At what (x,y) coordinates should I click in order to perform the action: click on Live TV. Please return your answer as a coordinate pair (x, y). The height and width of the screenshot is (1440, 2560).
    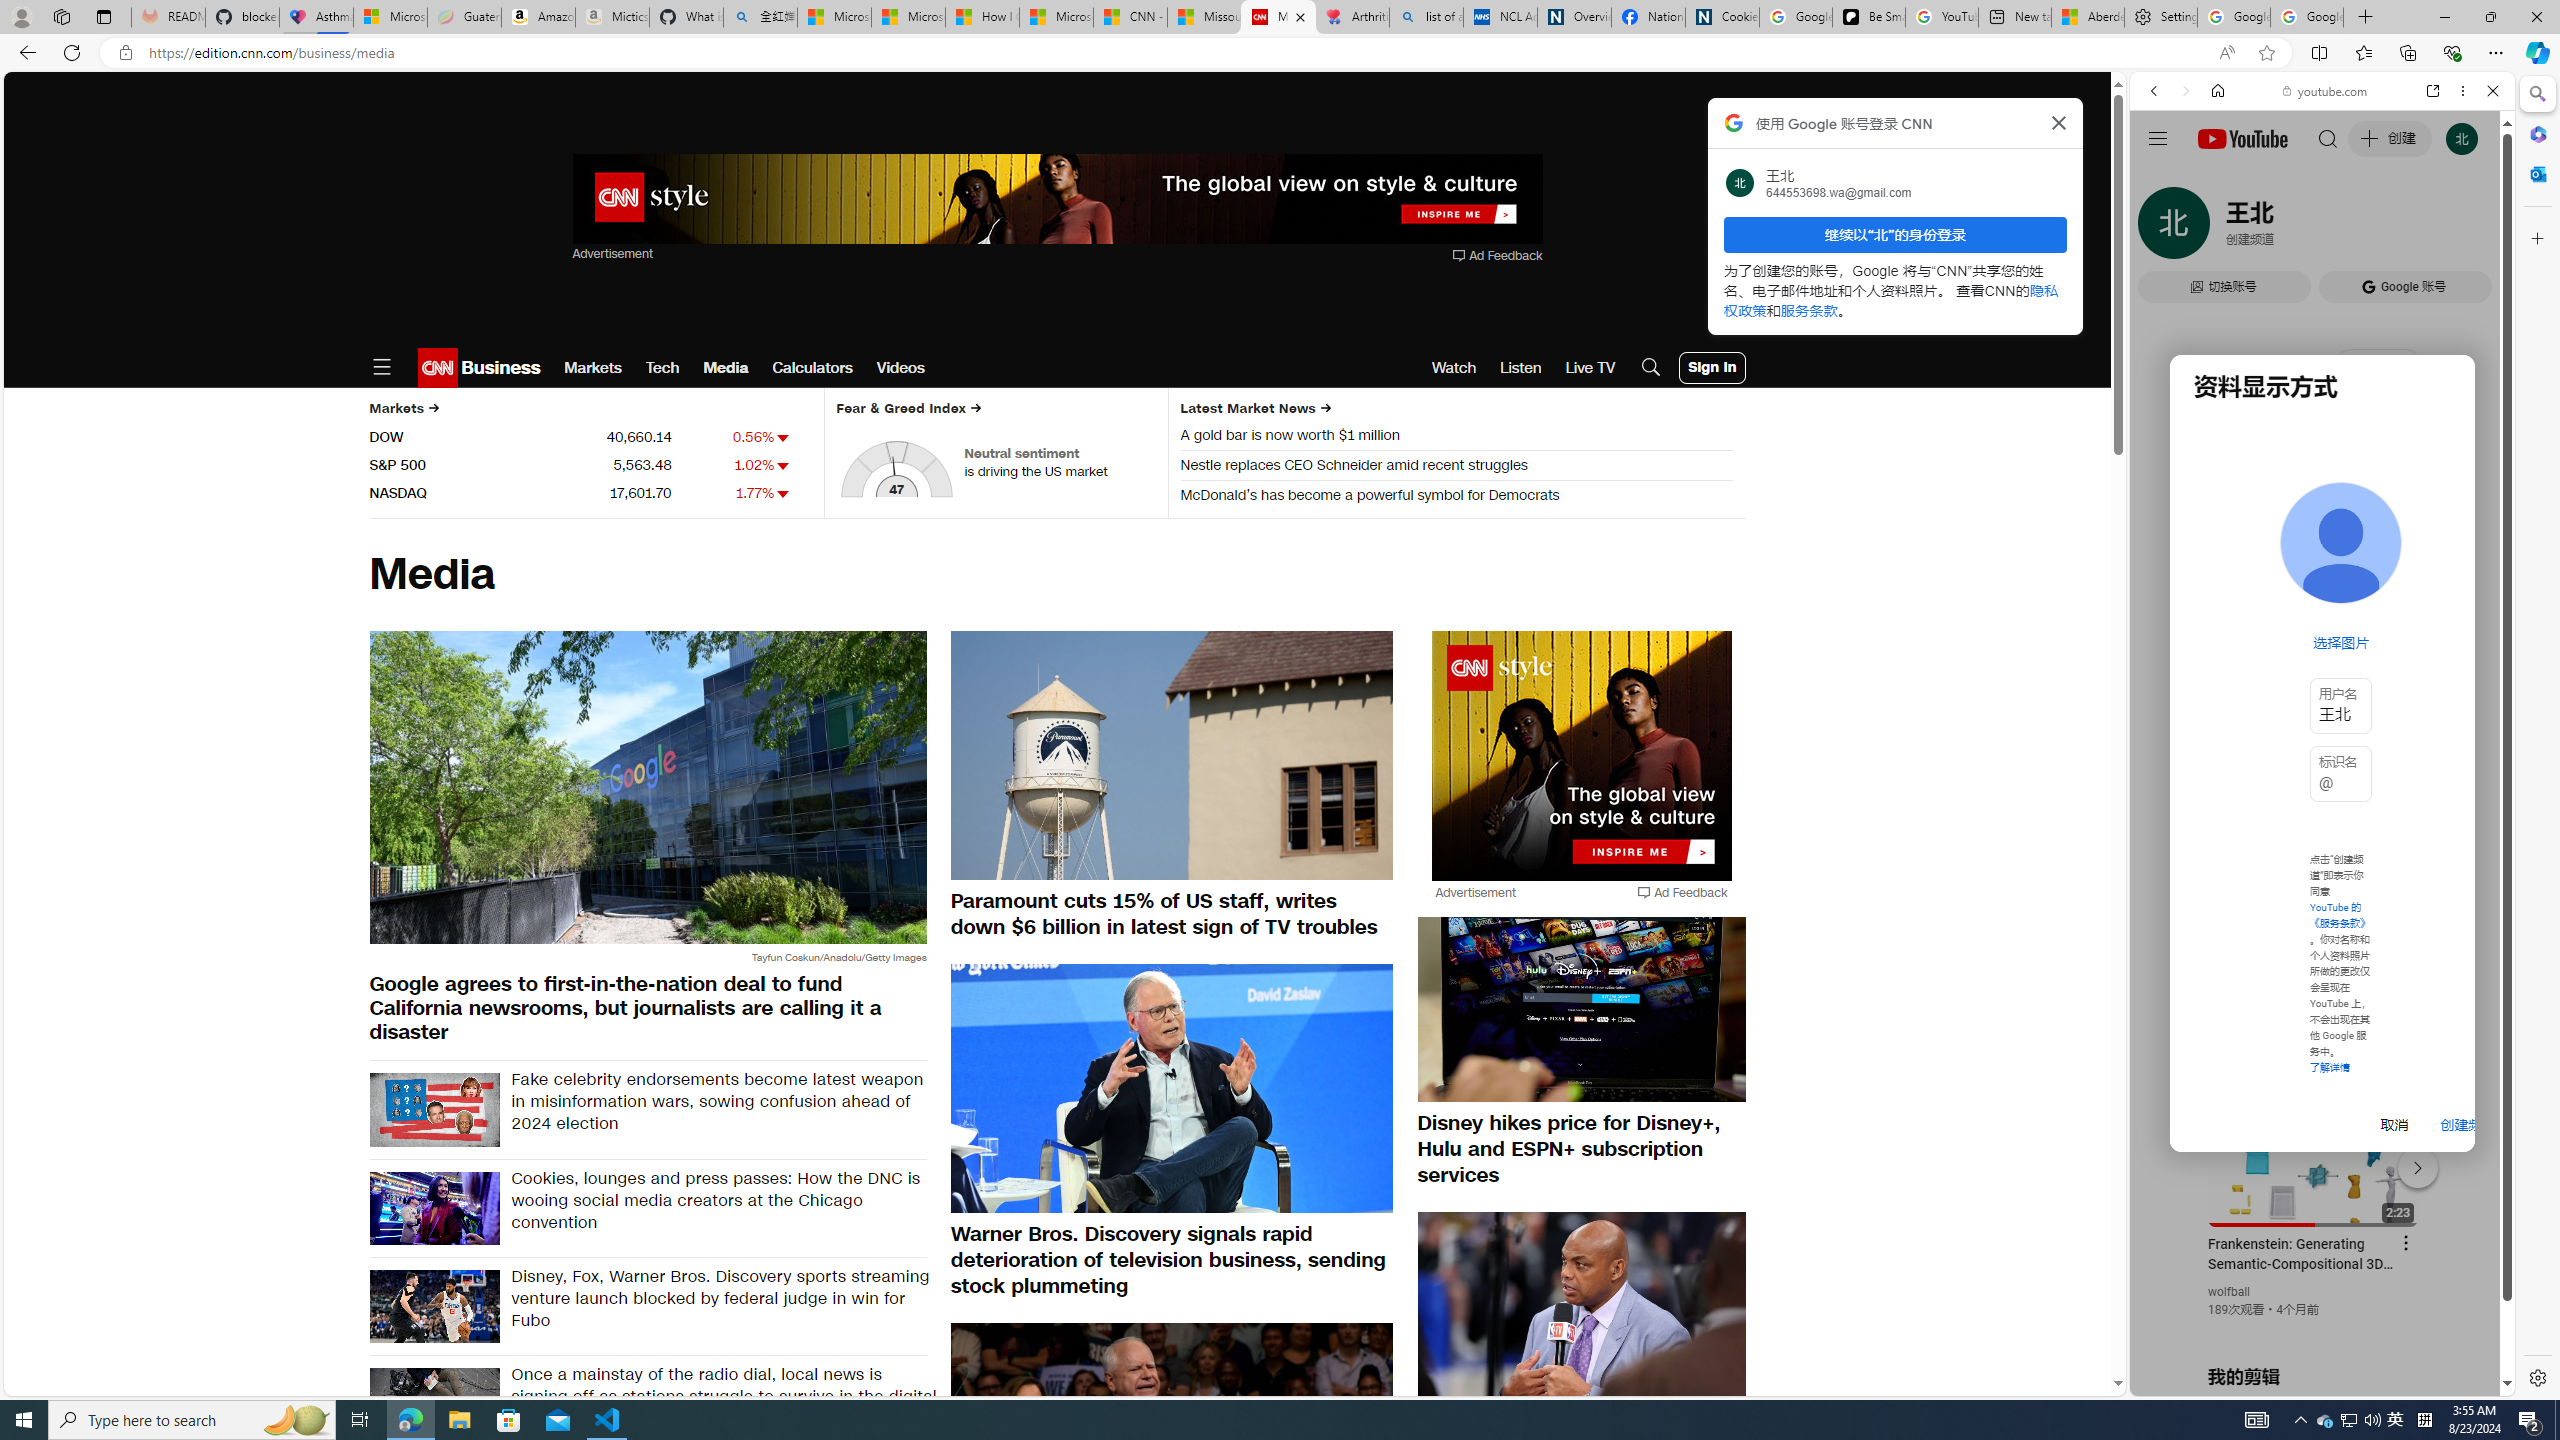
    Looking at the image, I should click on (1590, 368).